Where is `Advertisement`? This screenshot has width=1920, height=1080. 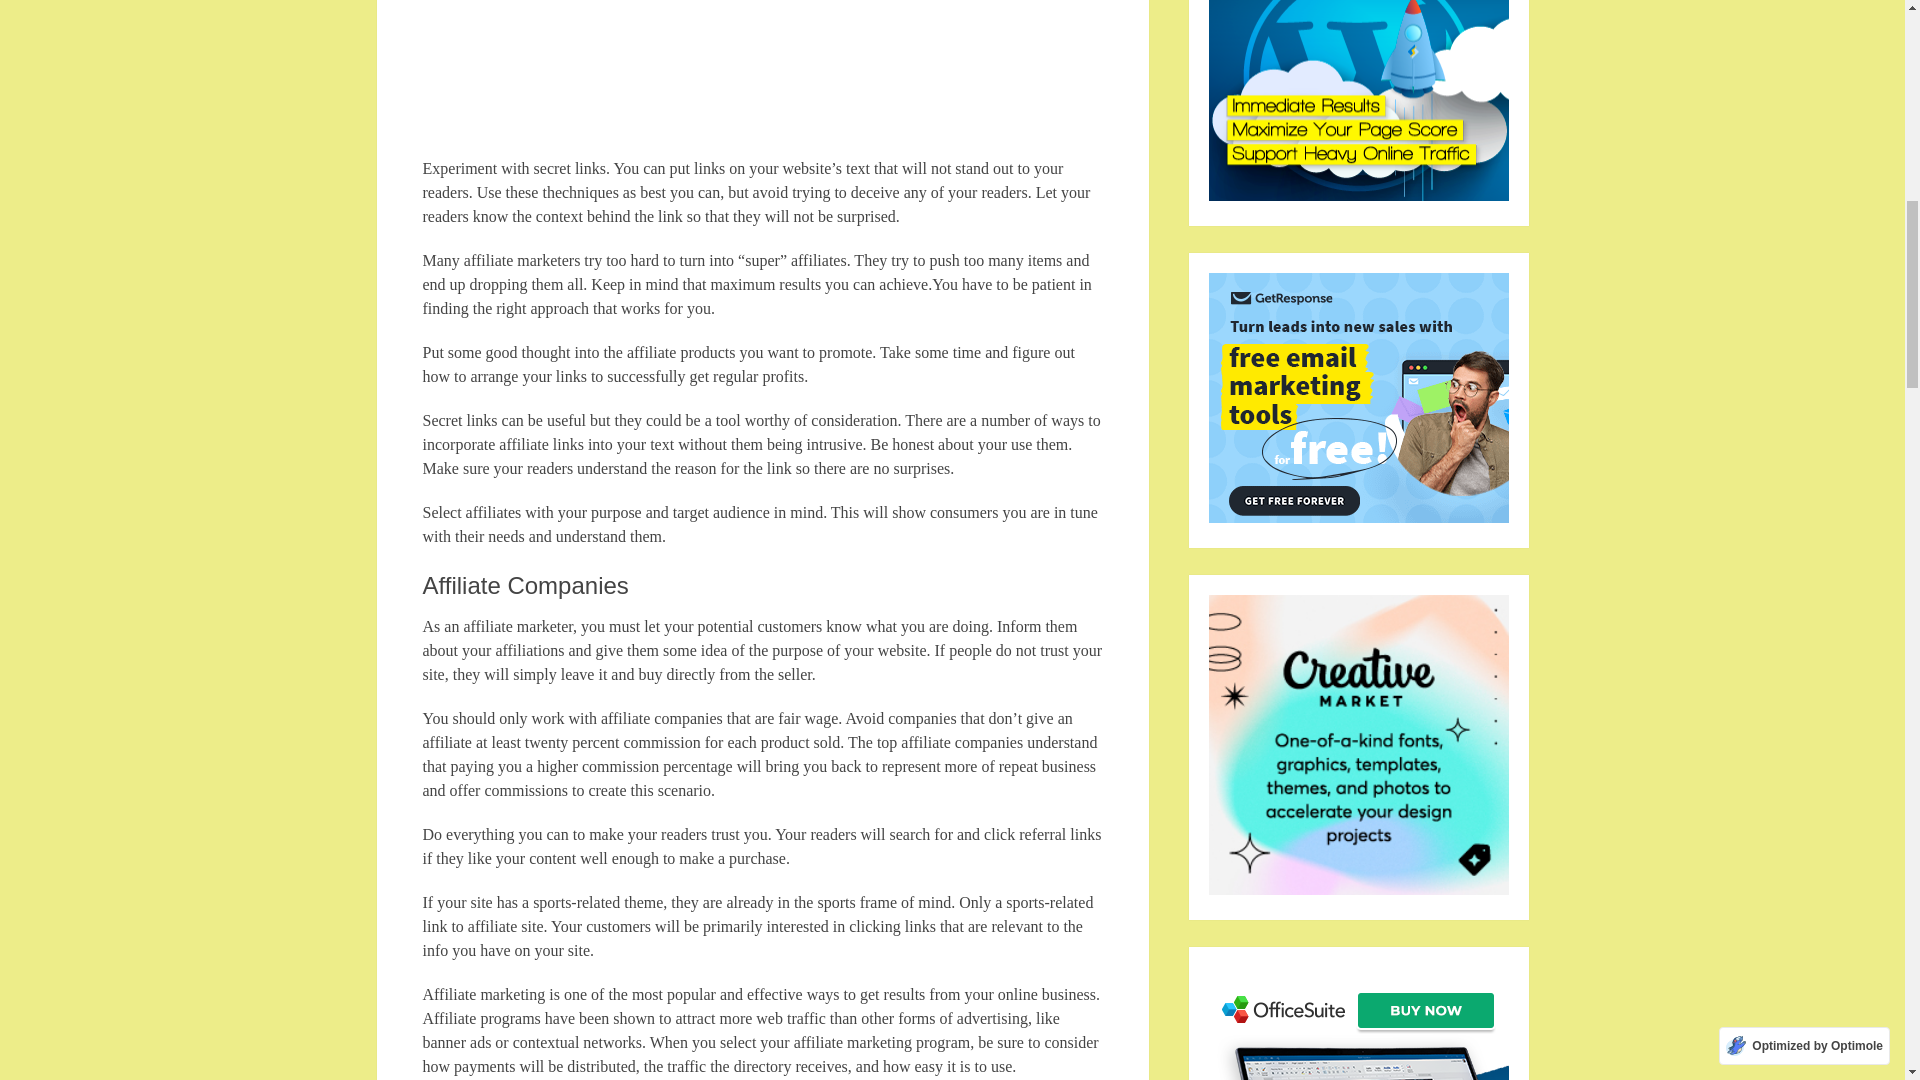
Advertisement is located at coordinates (762, 78).